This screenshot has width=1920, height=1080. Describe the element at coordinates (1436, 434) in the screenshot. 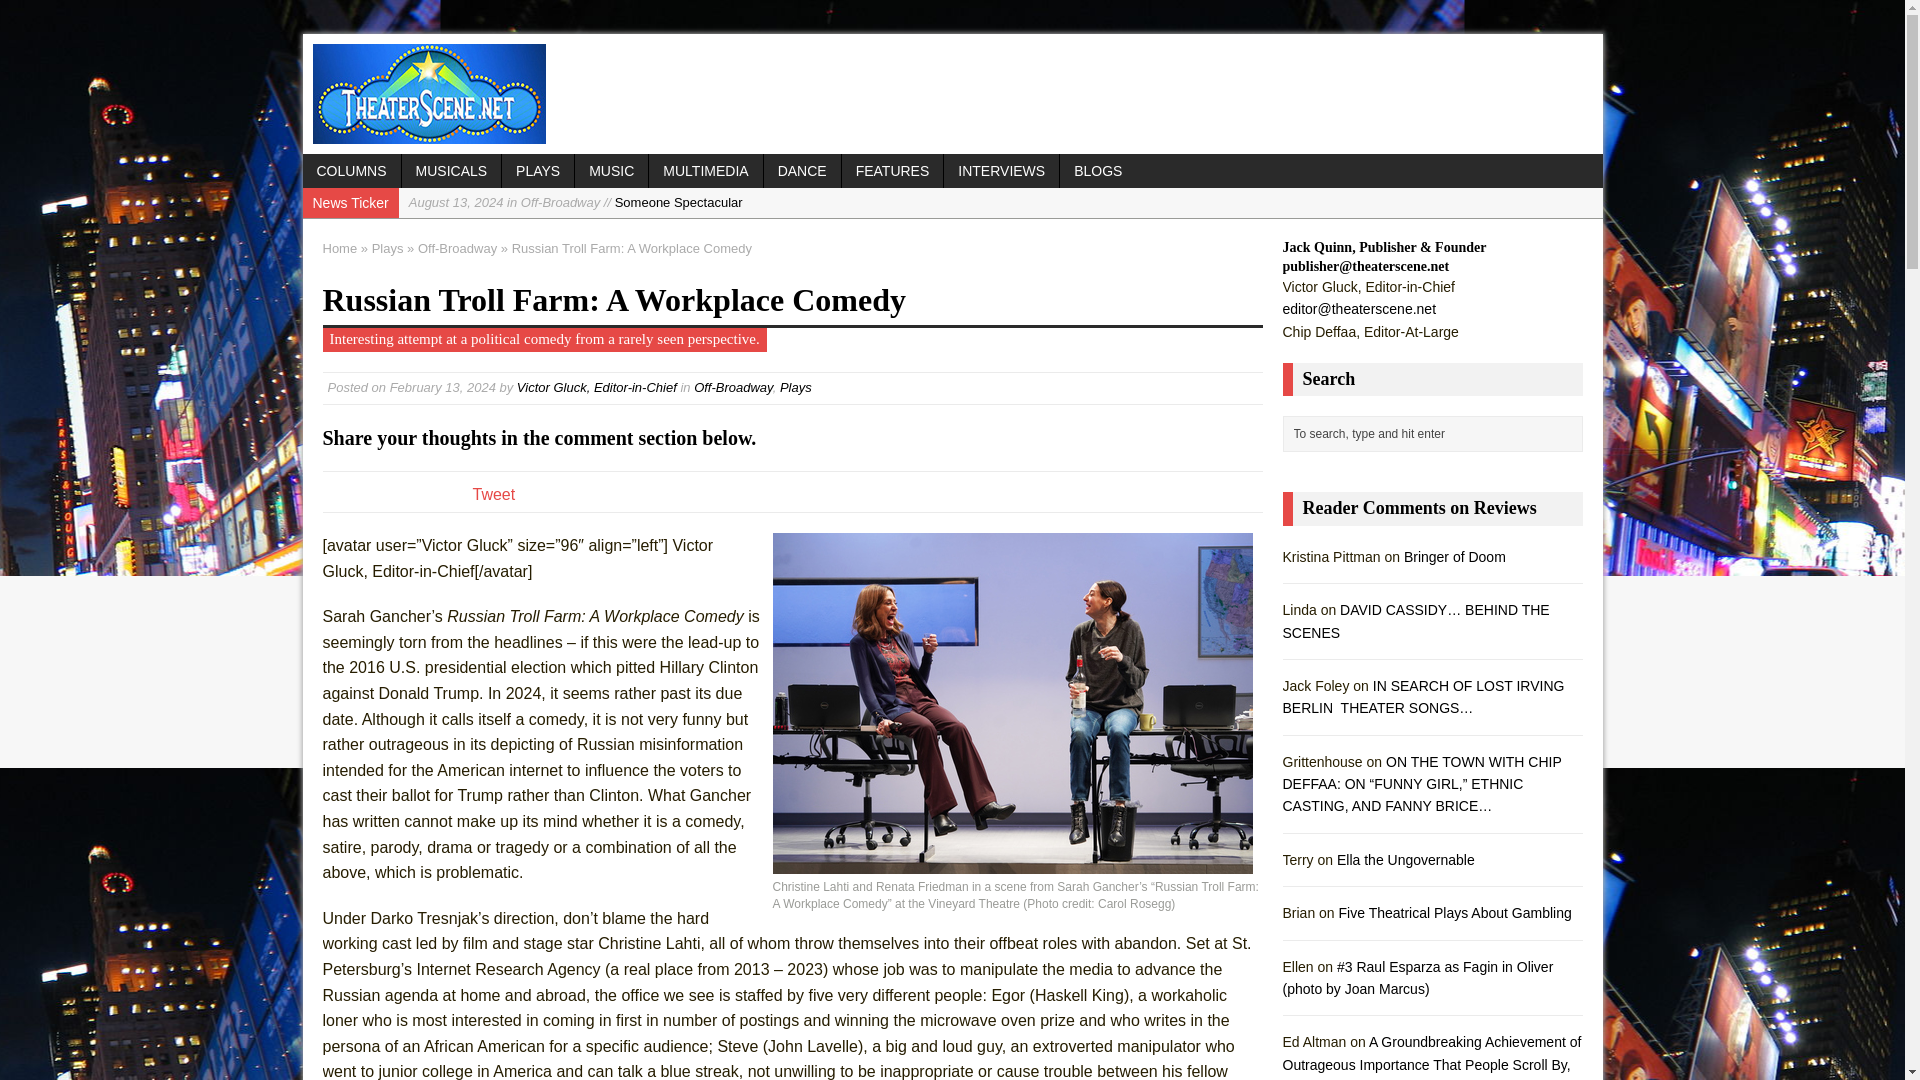

I see `To search, type and hit enter` at that location.